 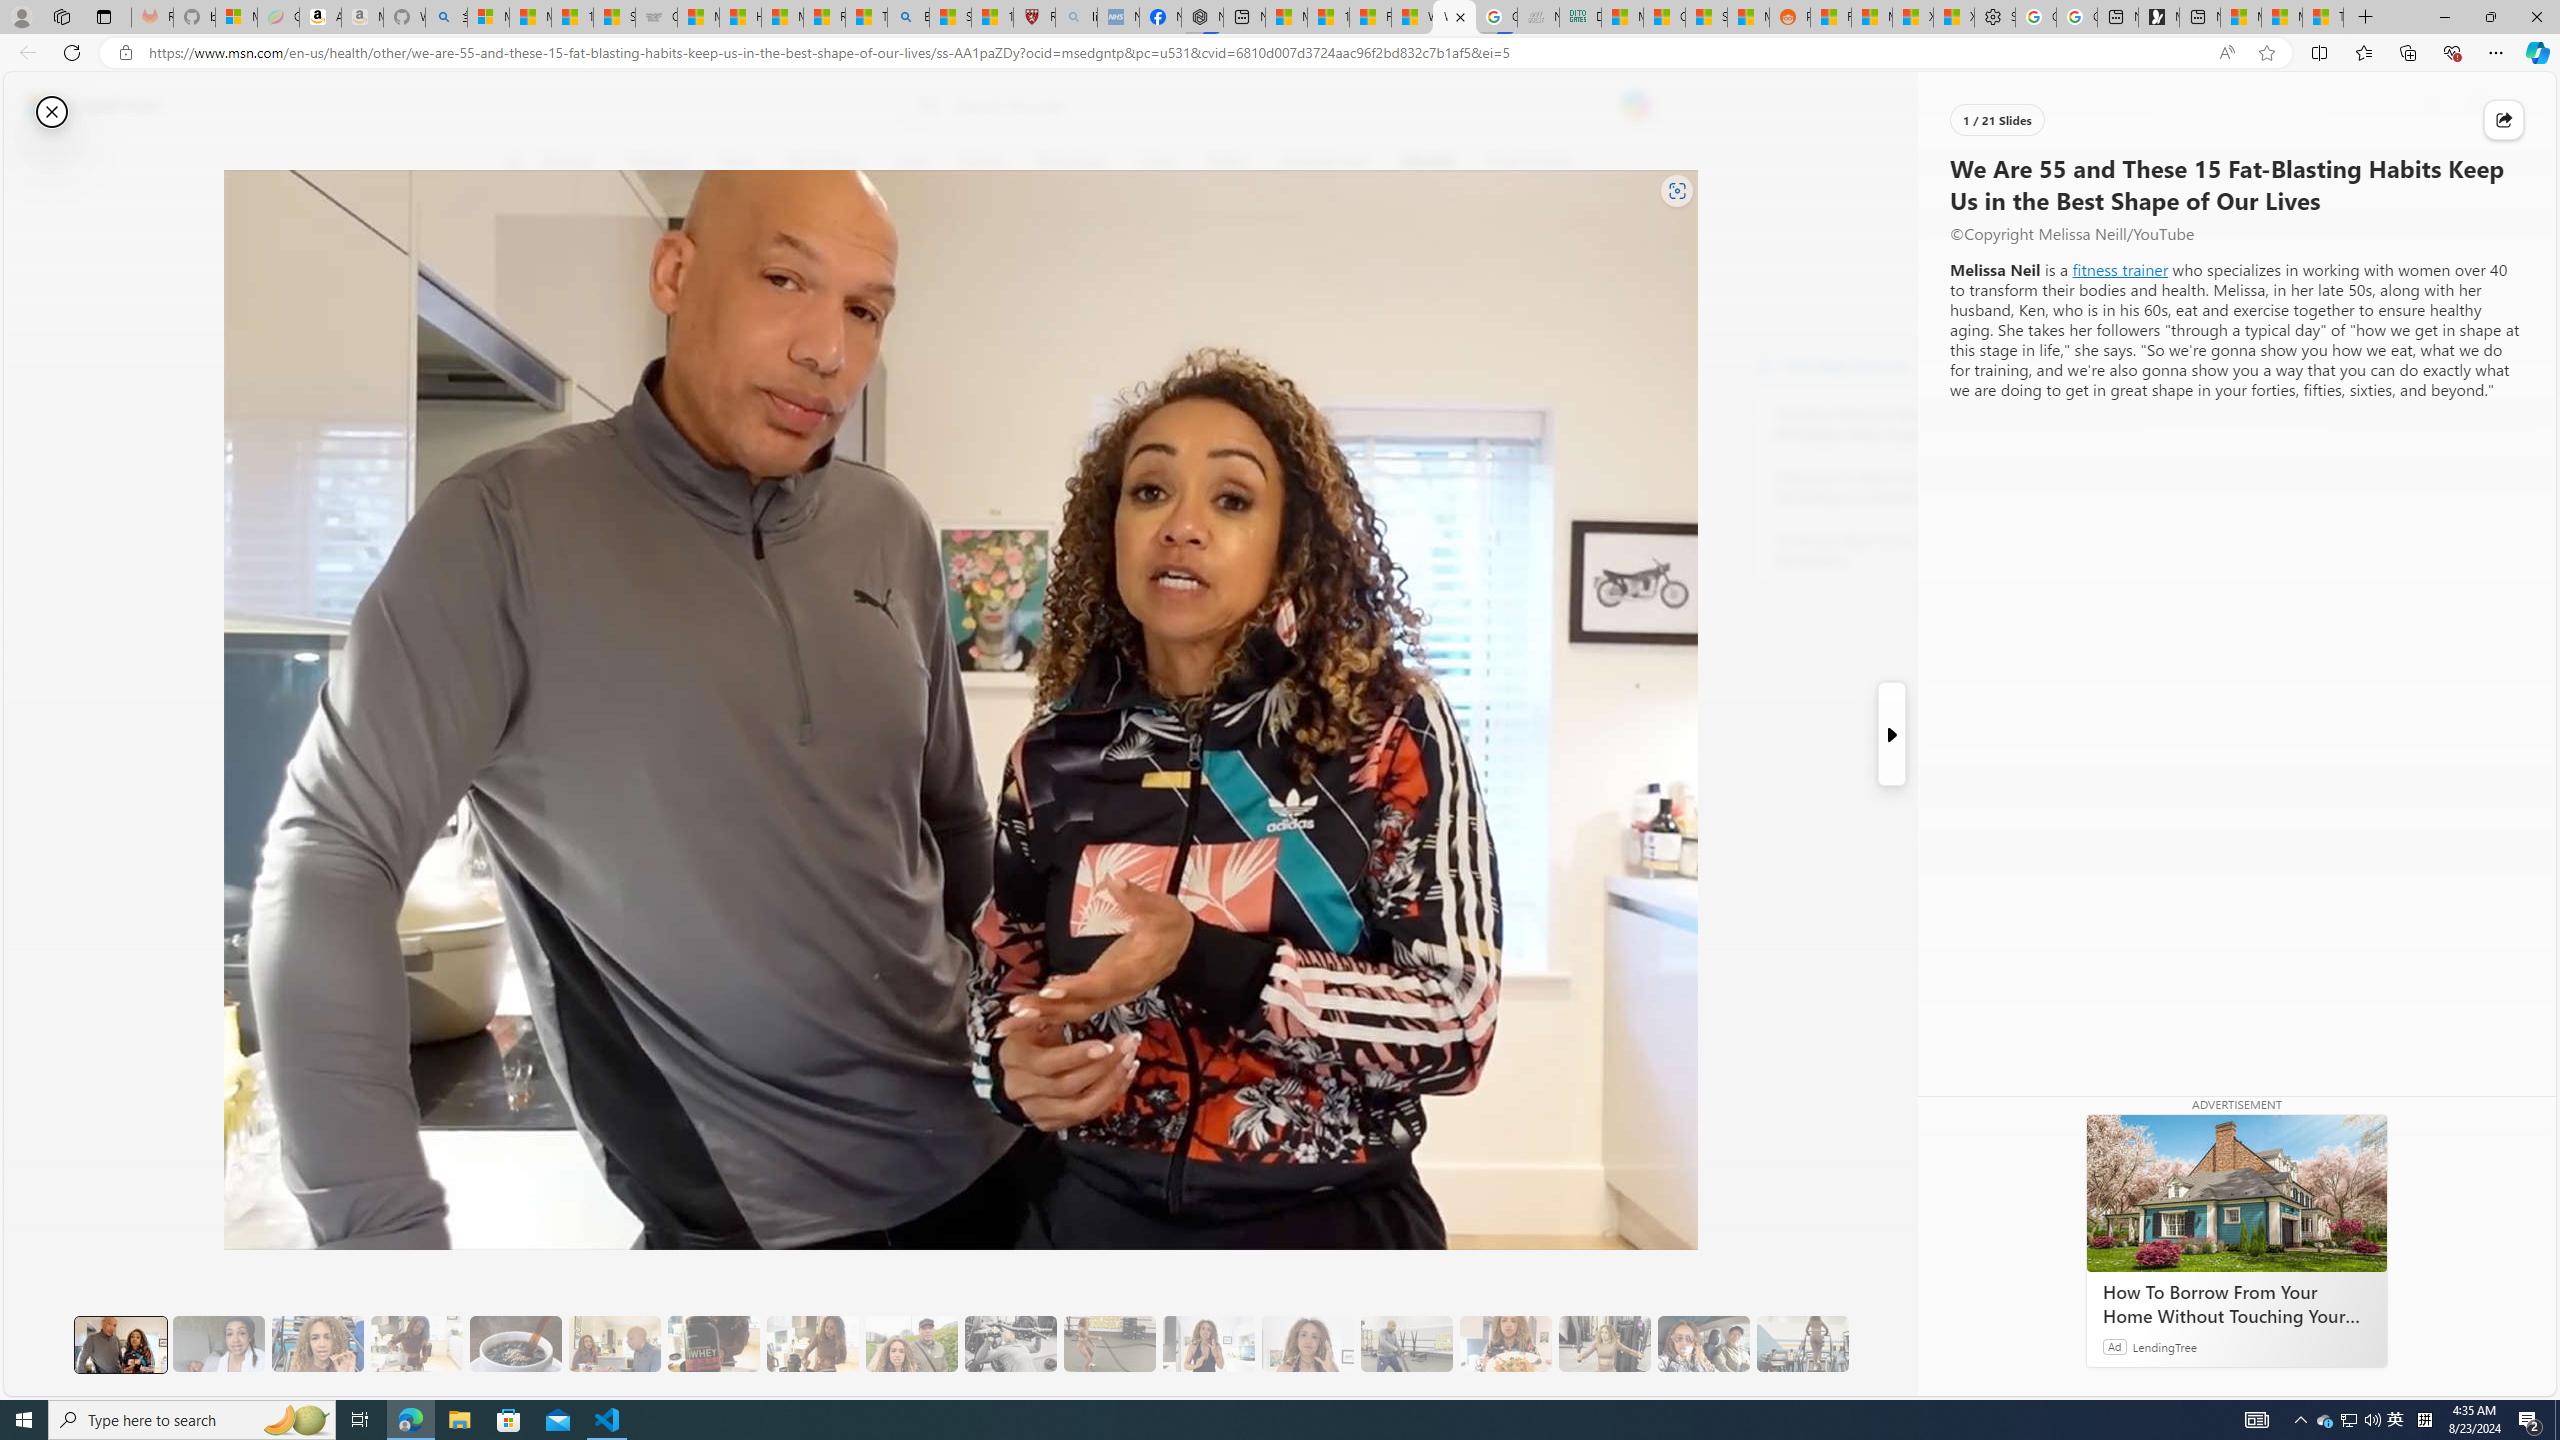 I want to click on Visit Body Network website, so click(x=2014, y=365).